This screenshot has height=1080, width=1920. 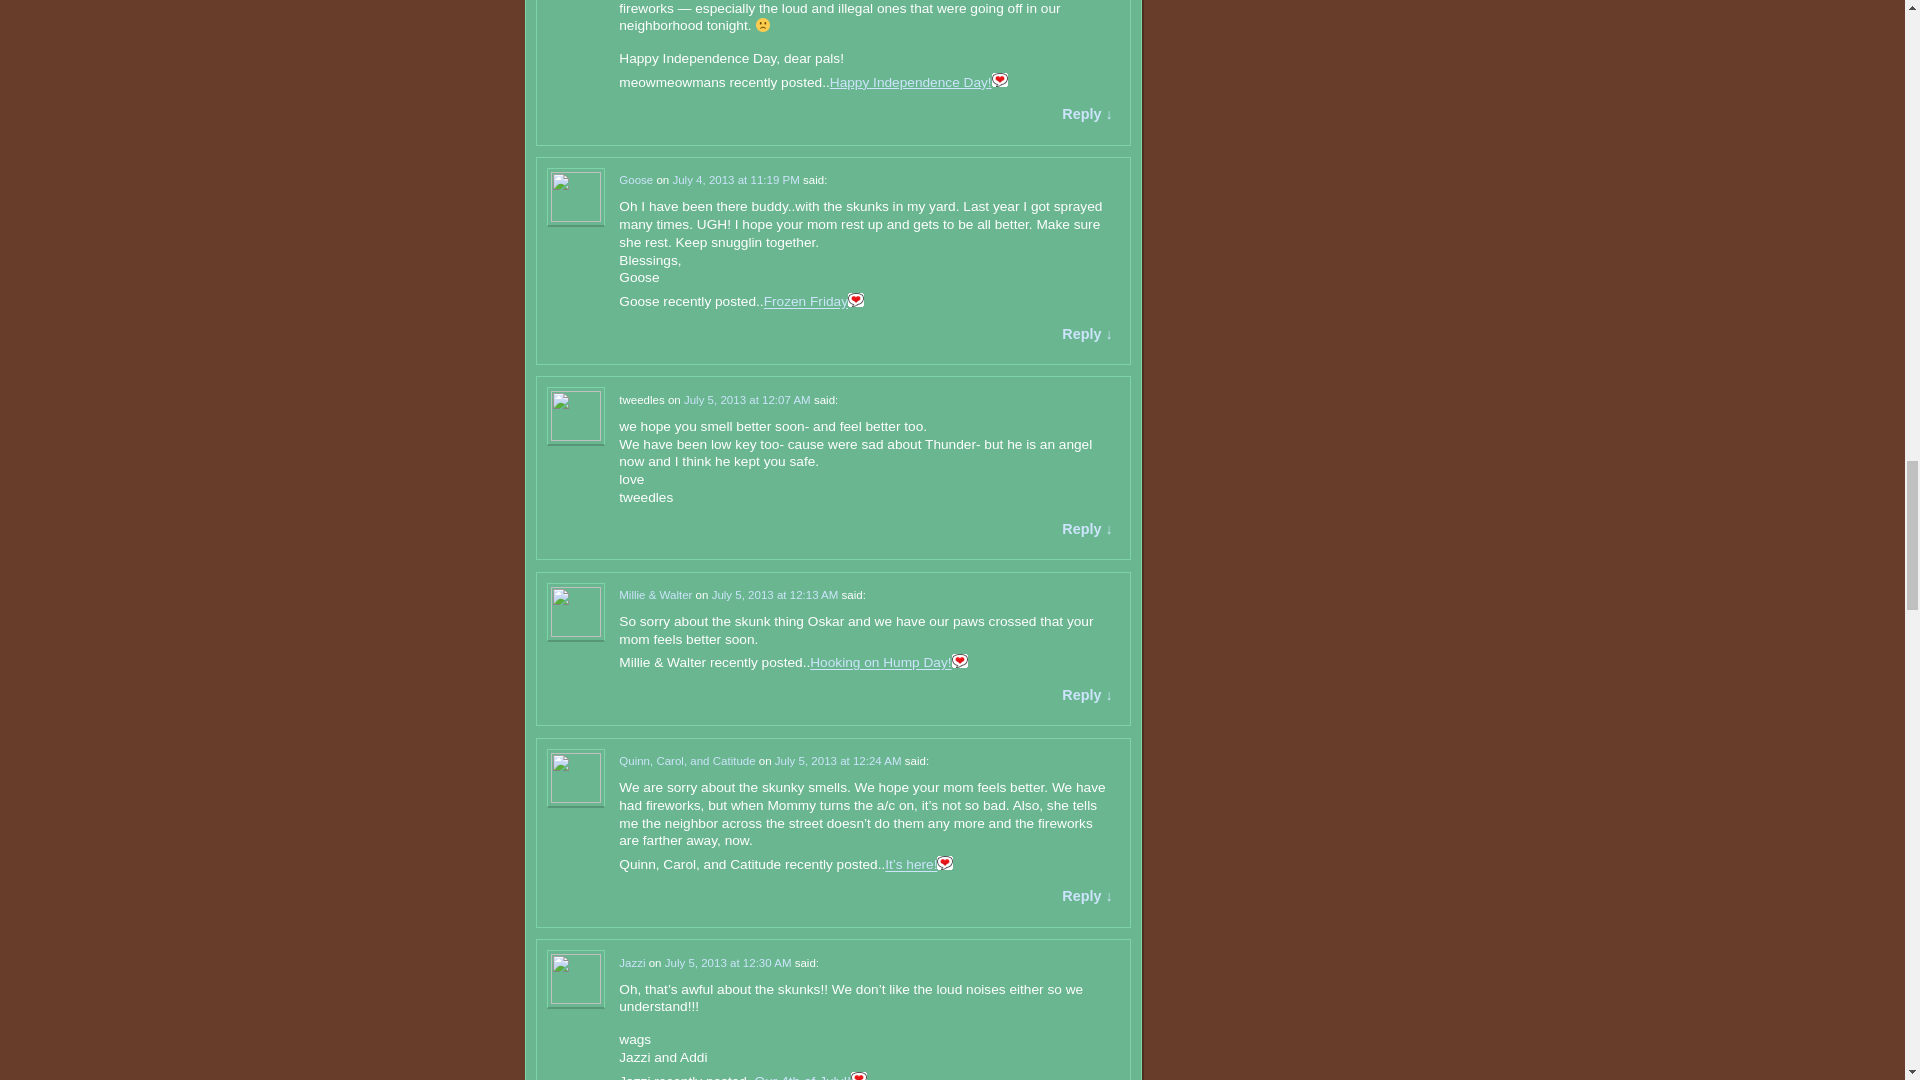 I want to click on July 4, 2013 at 11:19 PM, so click(x=735, y=179).